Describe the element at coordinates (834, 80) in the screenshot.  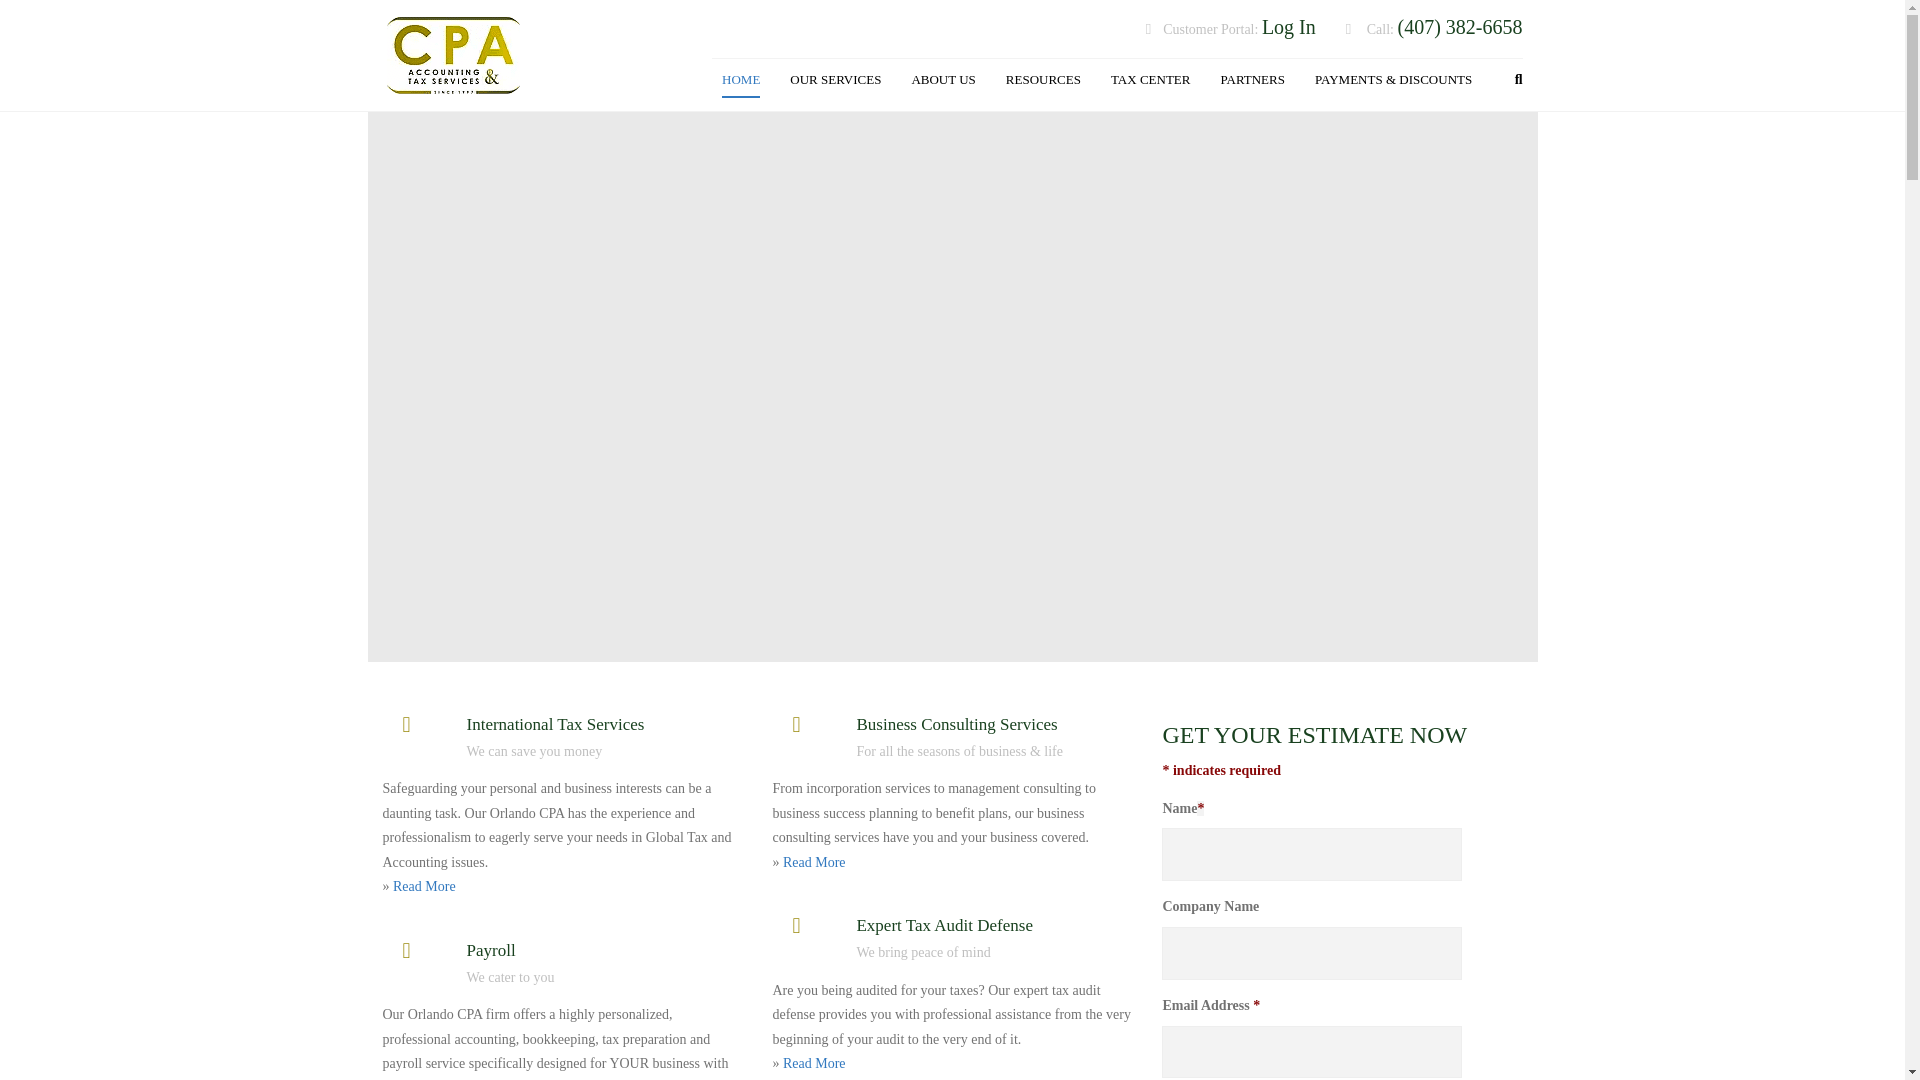
I see `OUR SERVICES` at that location.